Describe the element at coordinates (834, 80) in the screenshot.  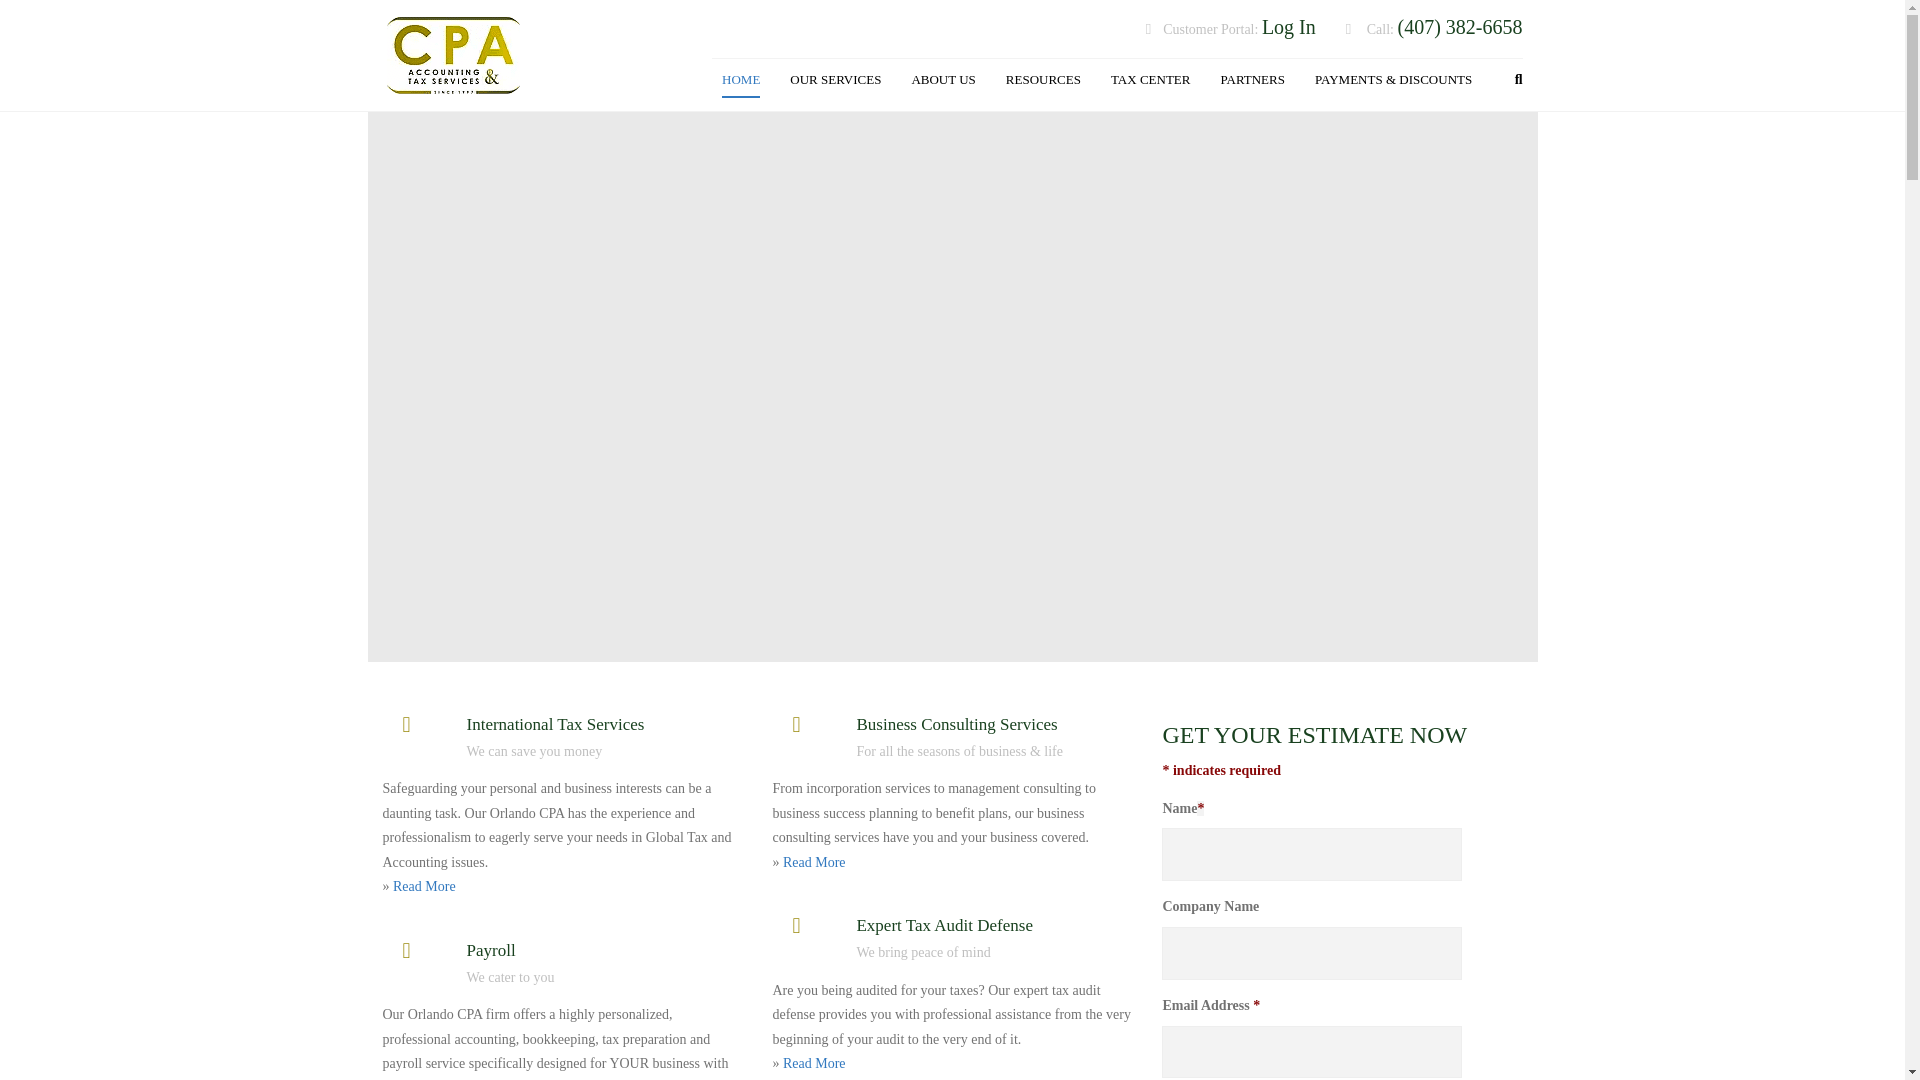
I see `OUR SERVICES` at that location.